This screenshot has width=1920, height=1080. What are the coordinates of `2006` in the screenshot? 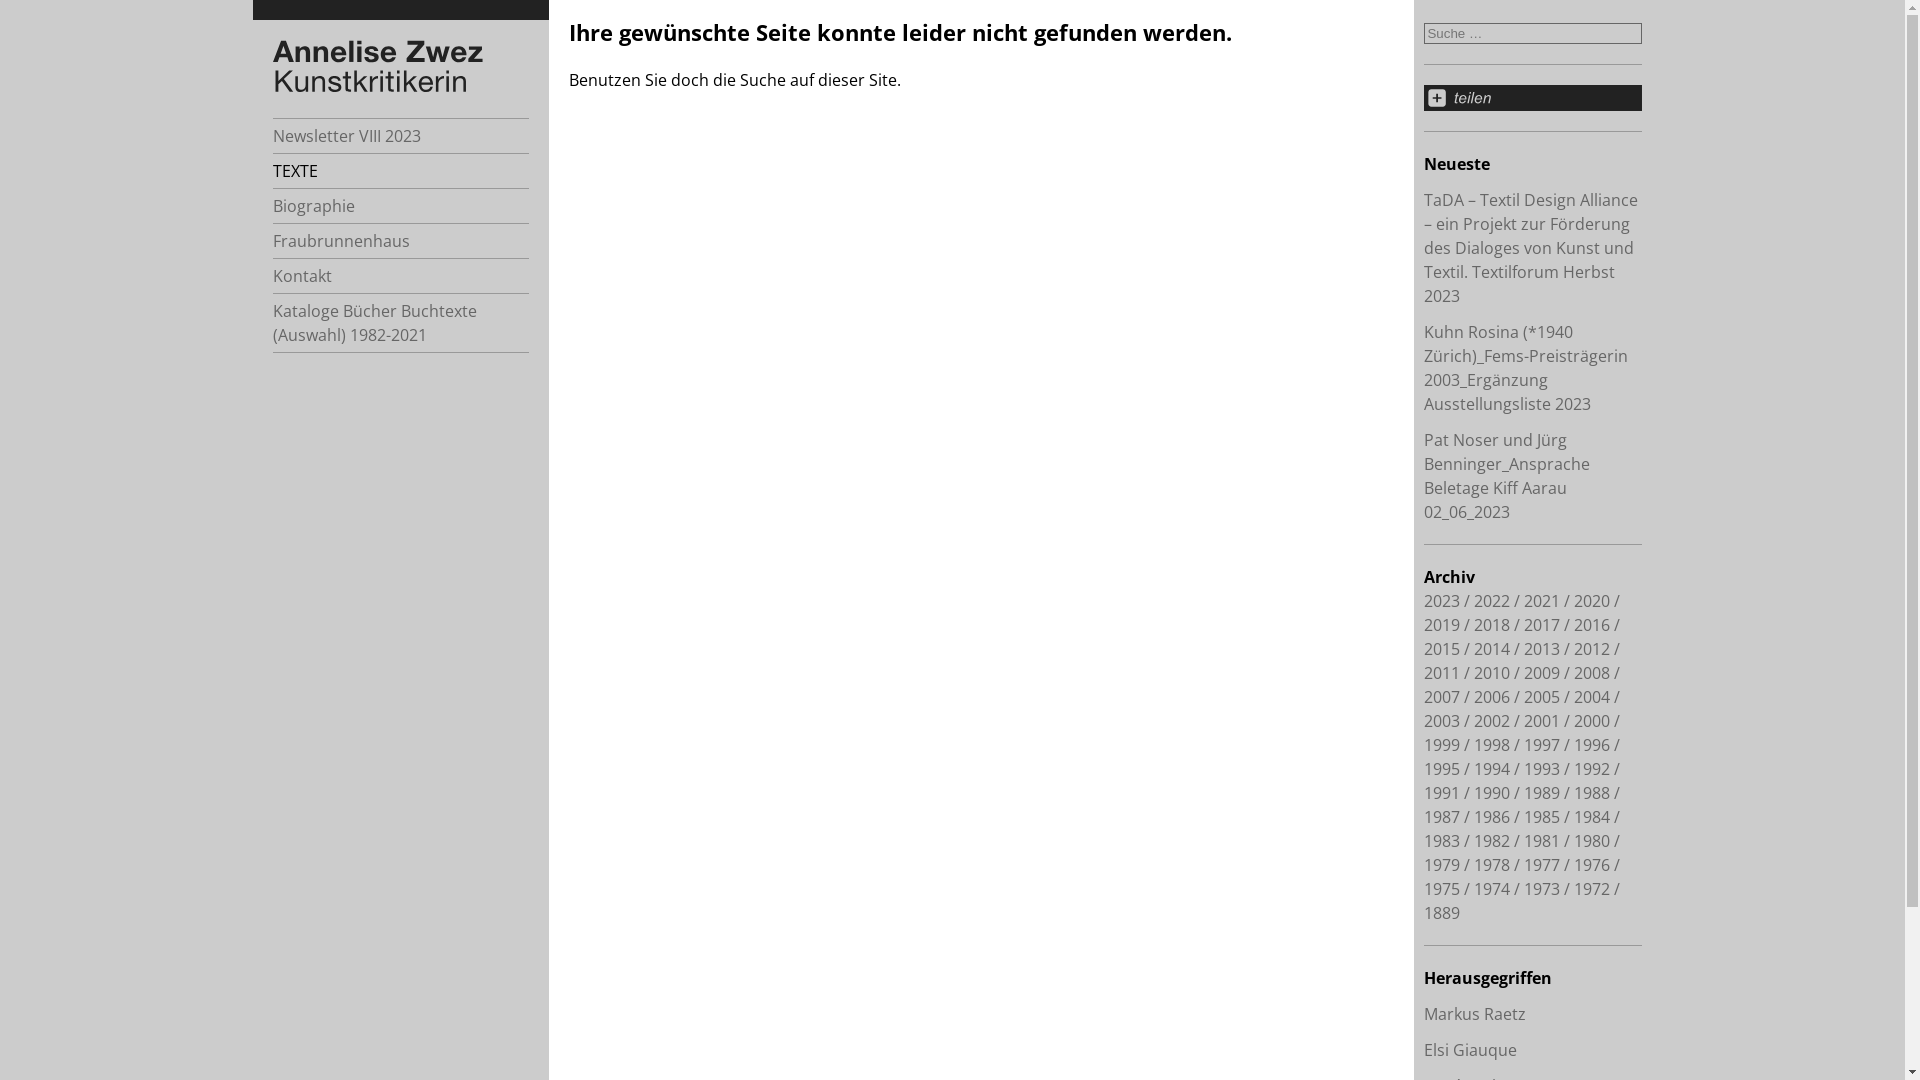 It's located at (1492, 697).